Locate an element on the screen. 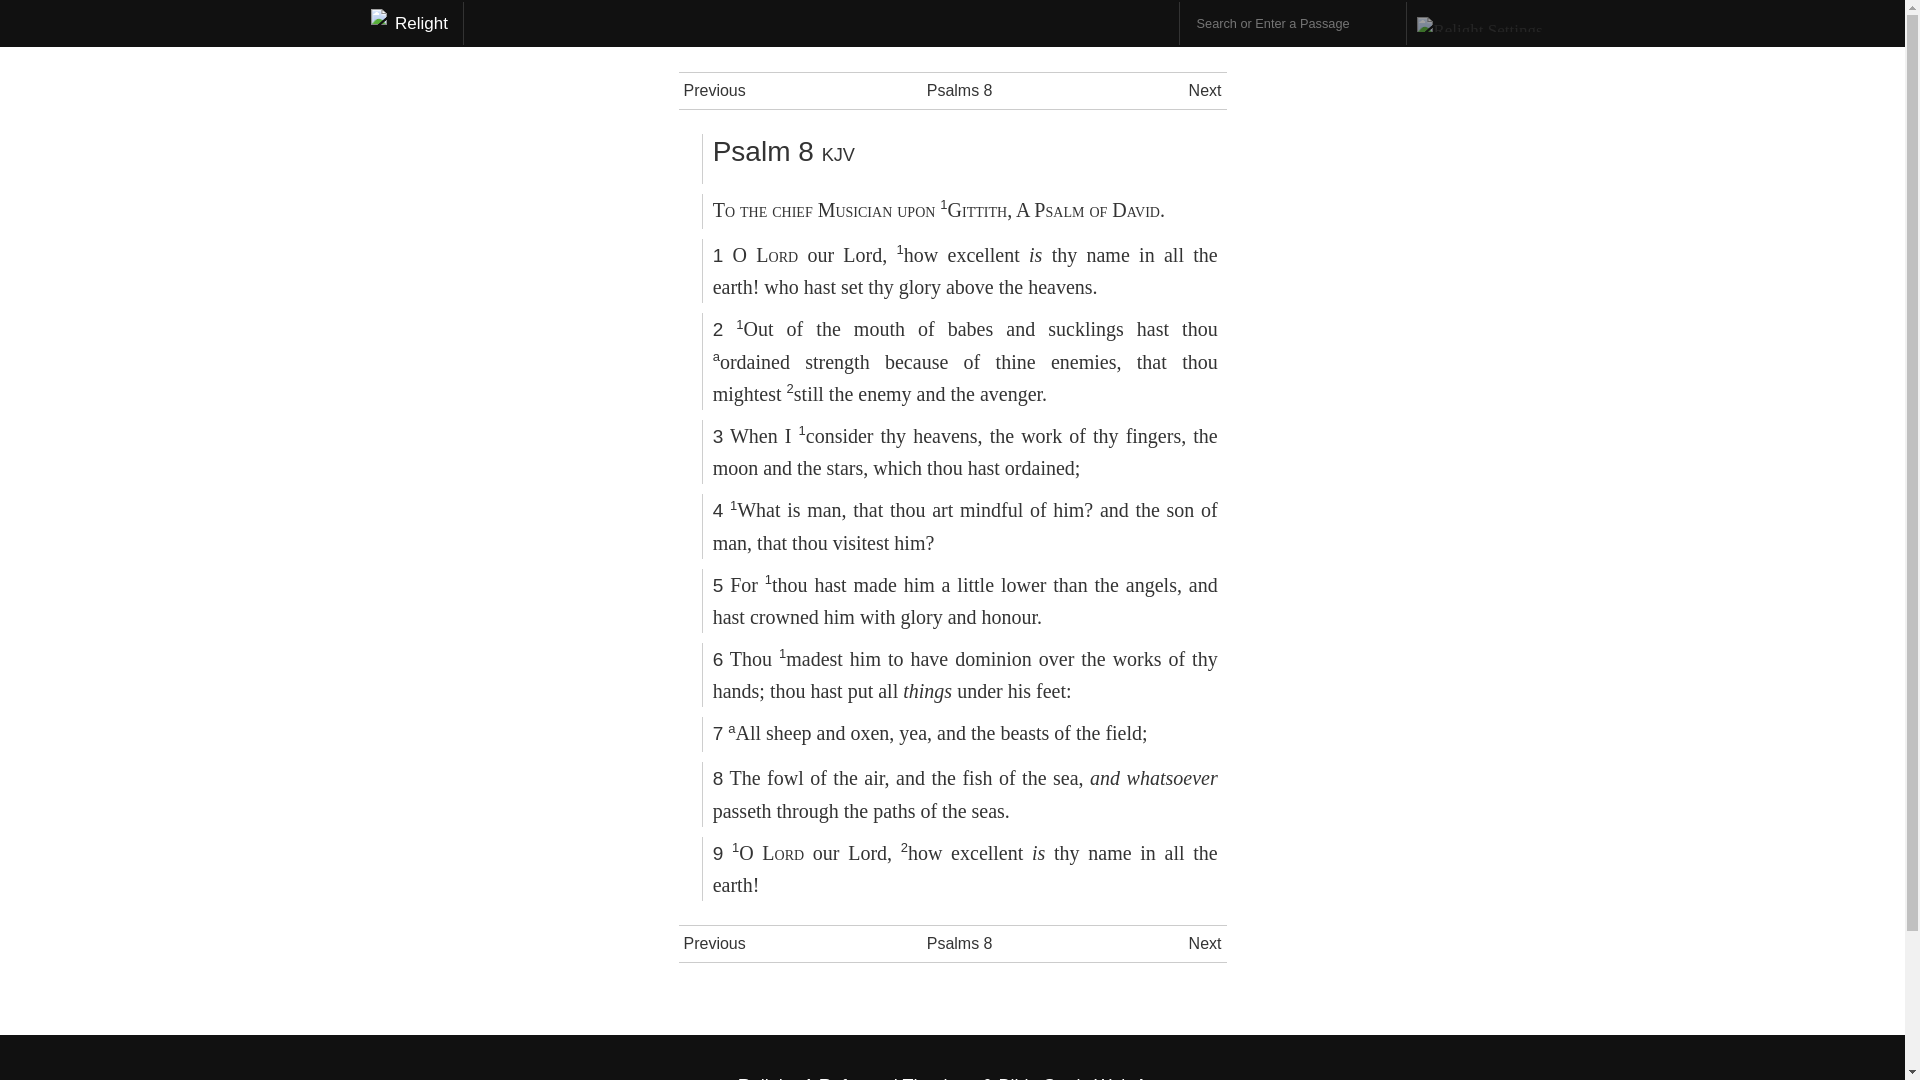 This screenshot has width=1920, height=1080. Previous is located at coordinates (714, 90).